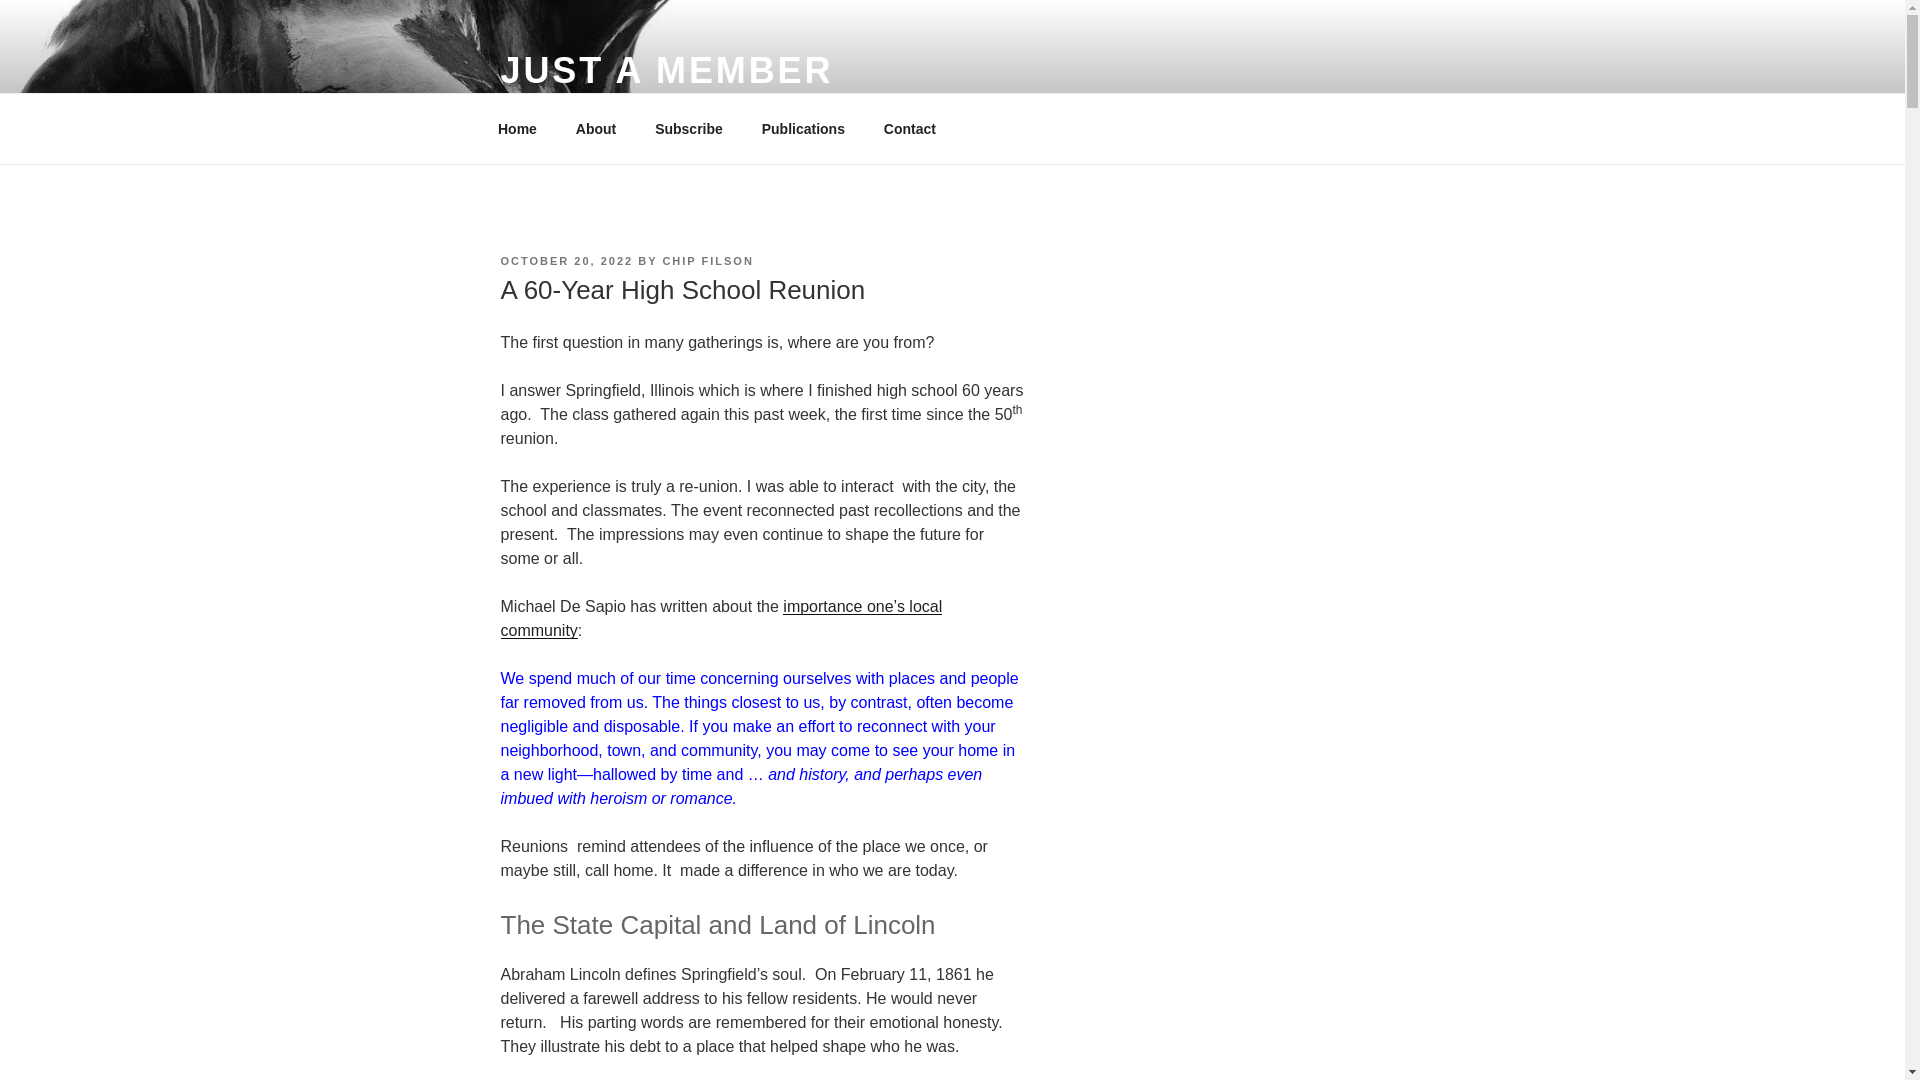 This screenshot has height=1080, width=1920. I want to click on Publications, so click(803, 128).